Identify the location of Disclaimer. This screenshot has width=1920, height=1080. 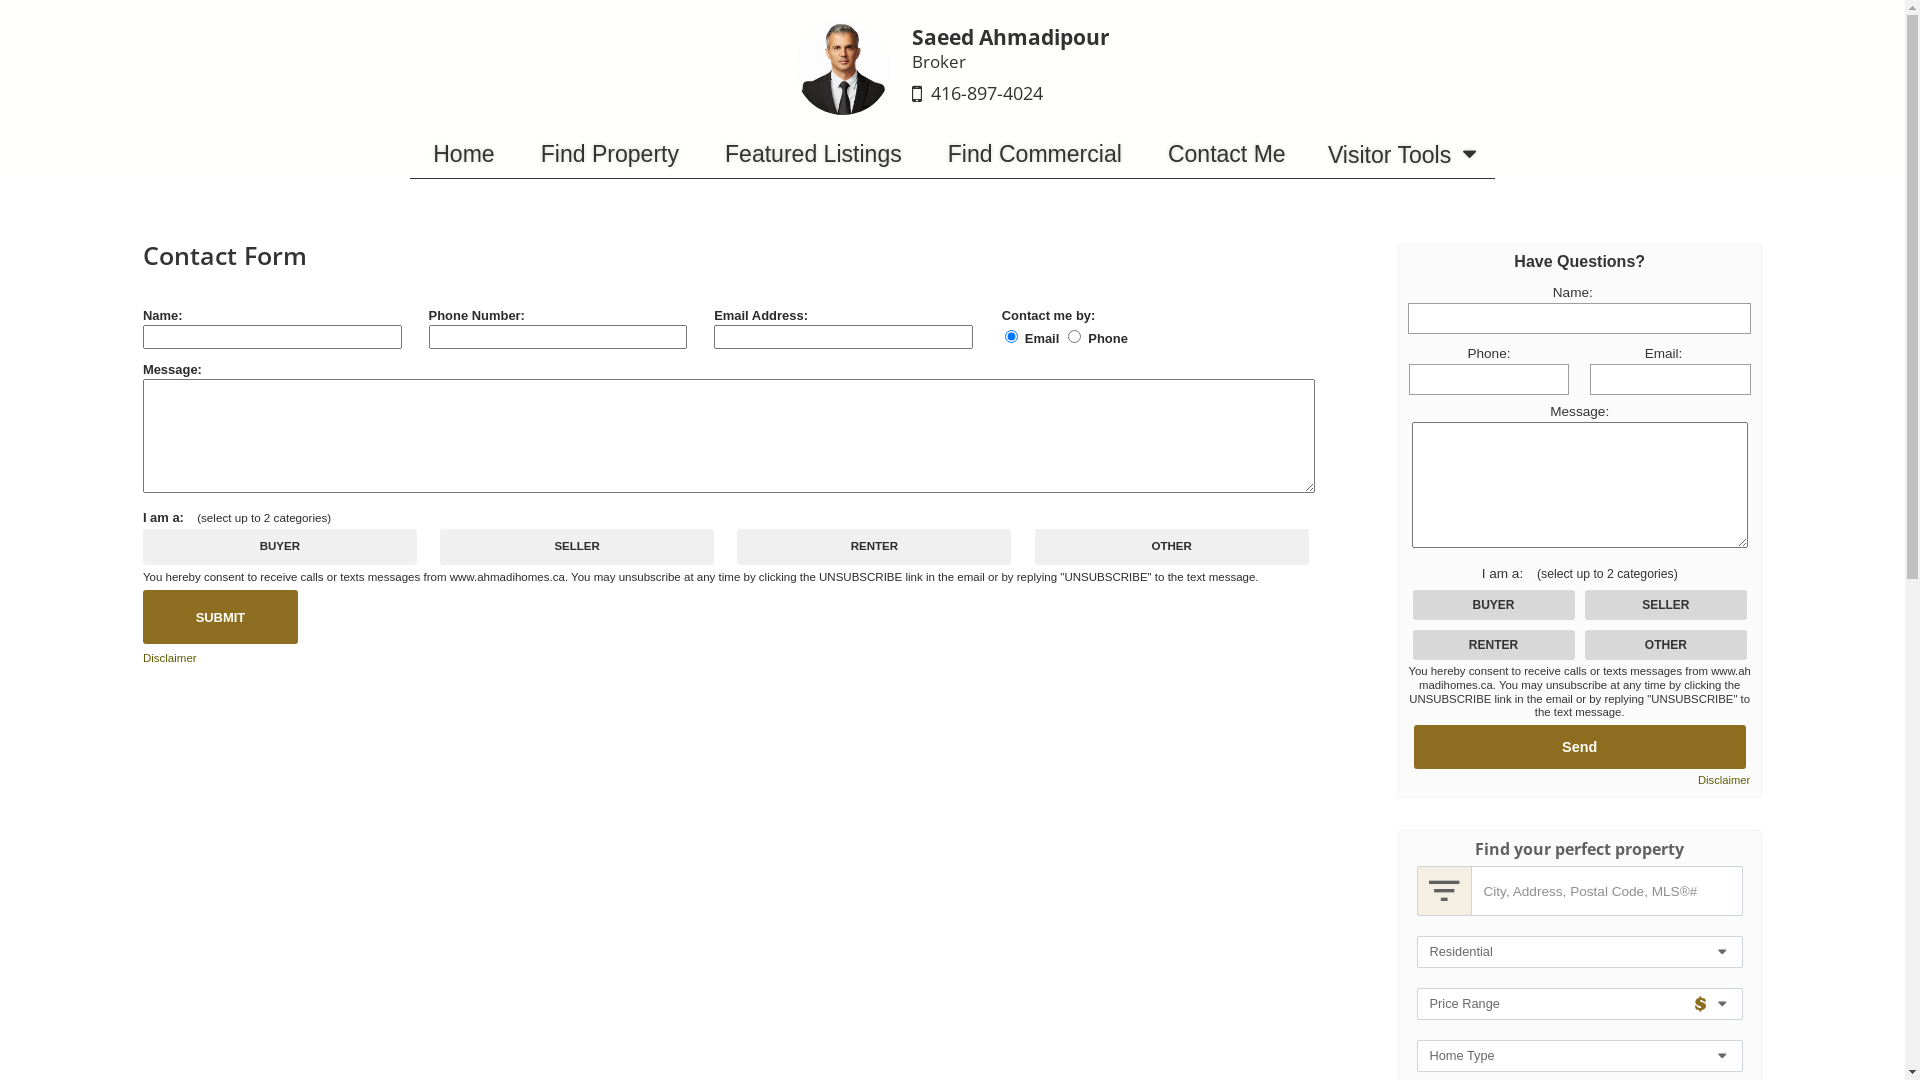
(1724, 780).